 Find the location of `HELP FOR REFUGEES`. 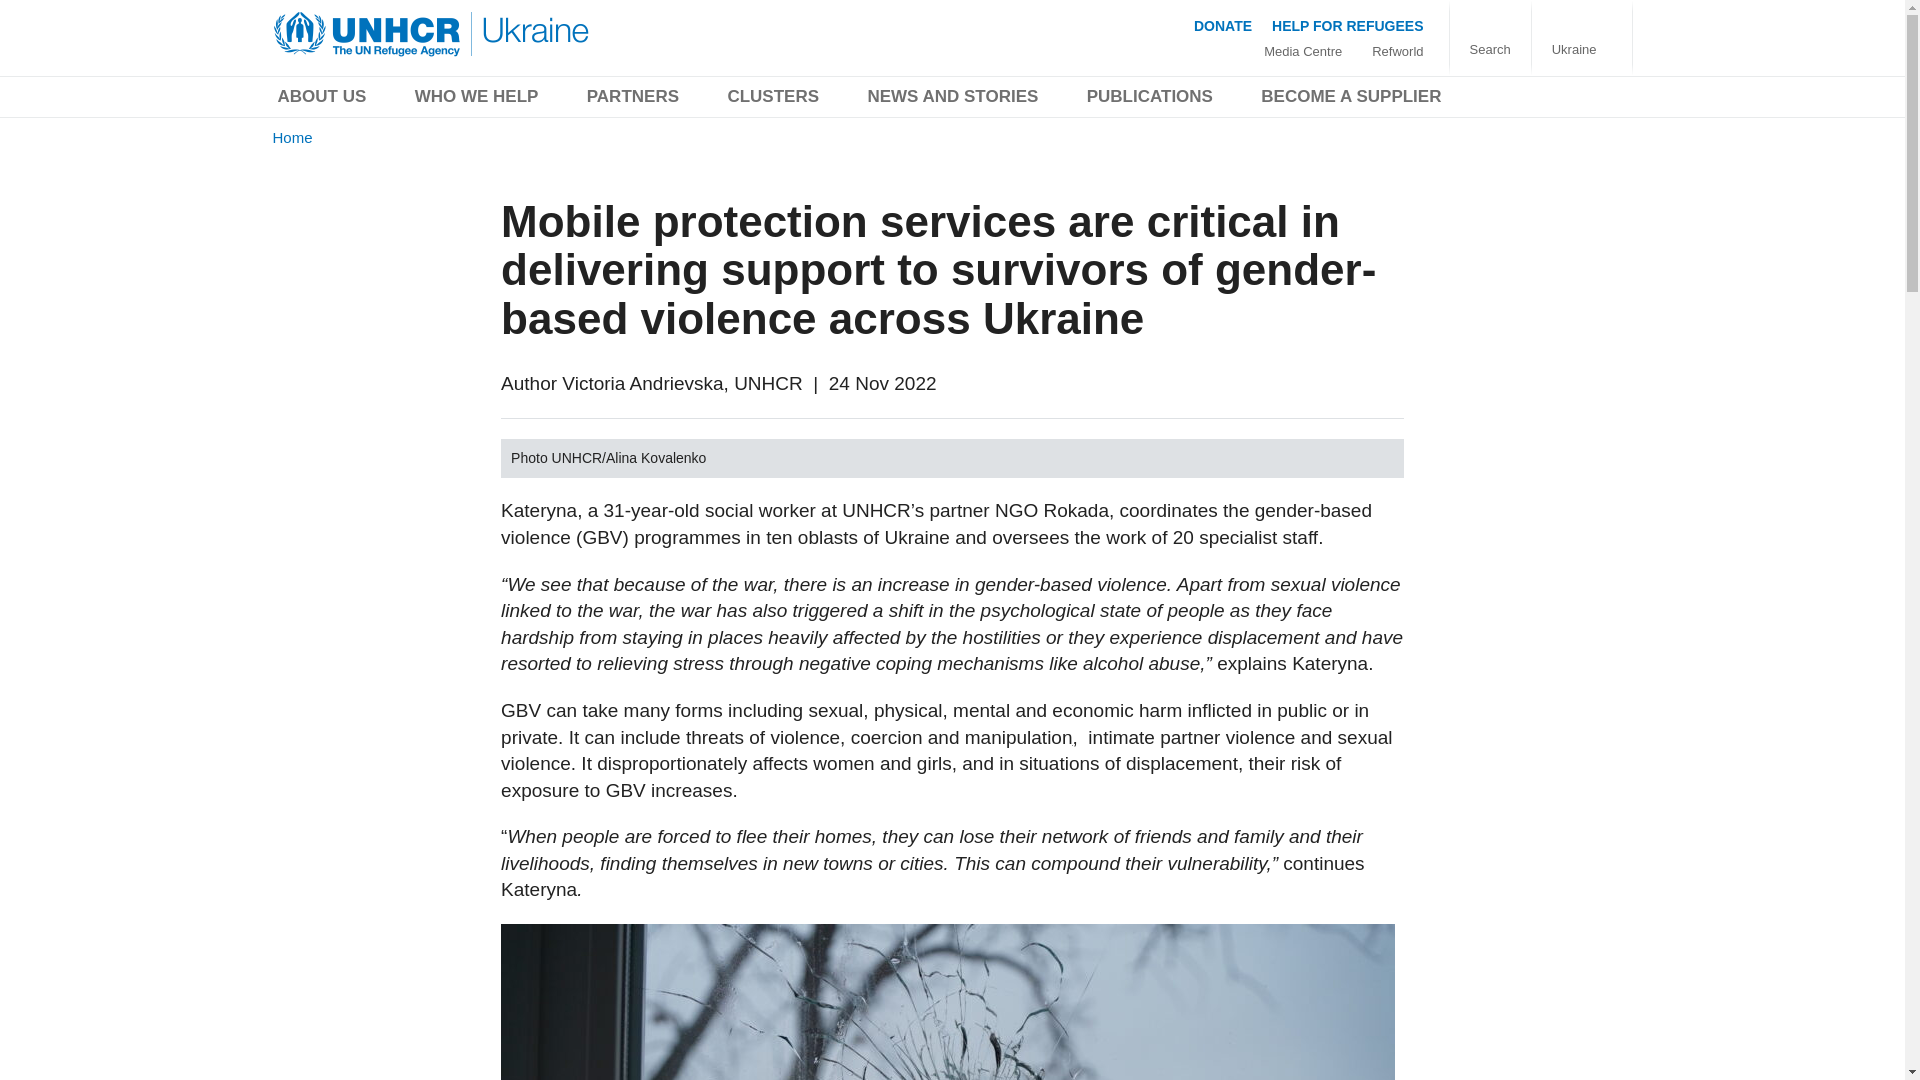

HELP FOR REFUGEES is located at coordinates (1346, 25).